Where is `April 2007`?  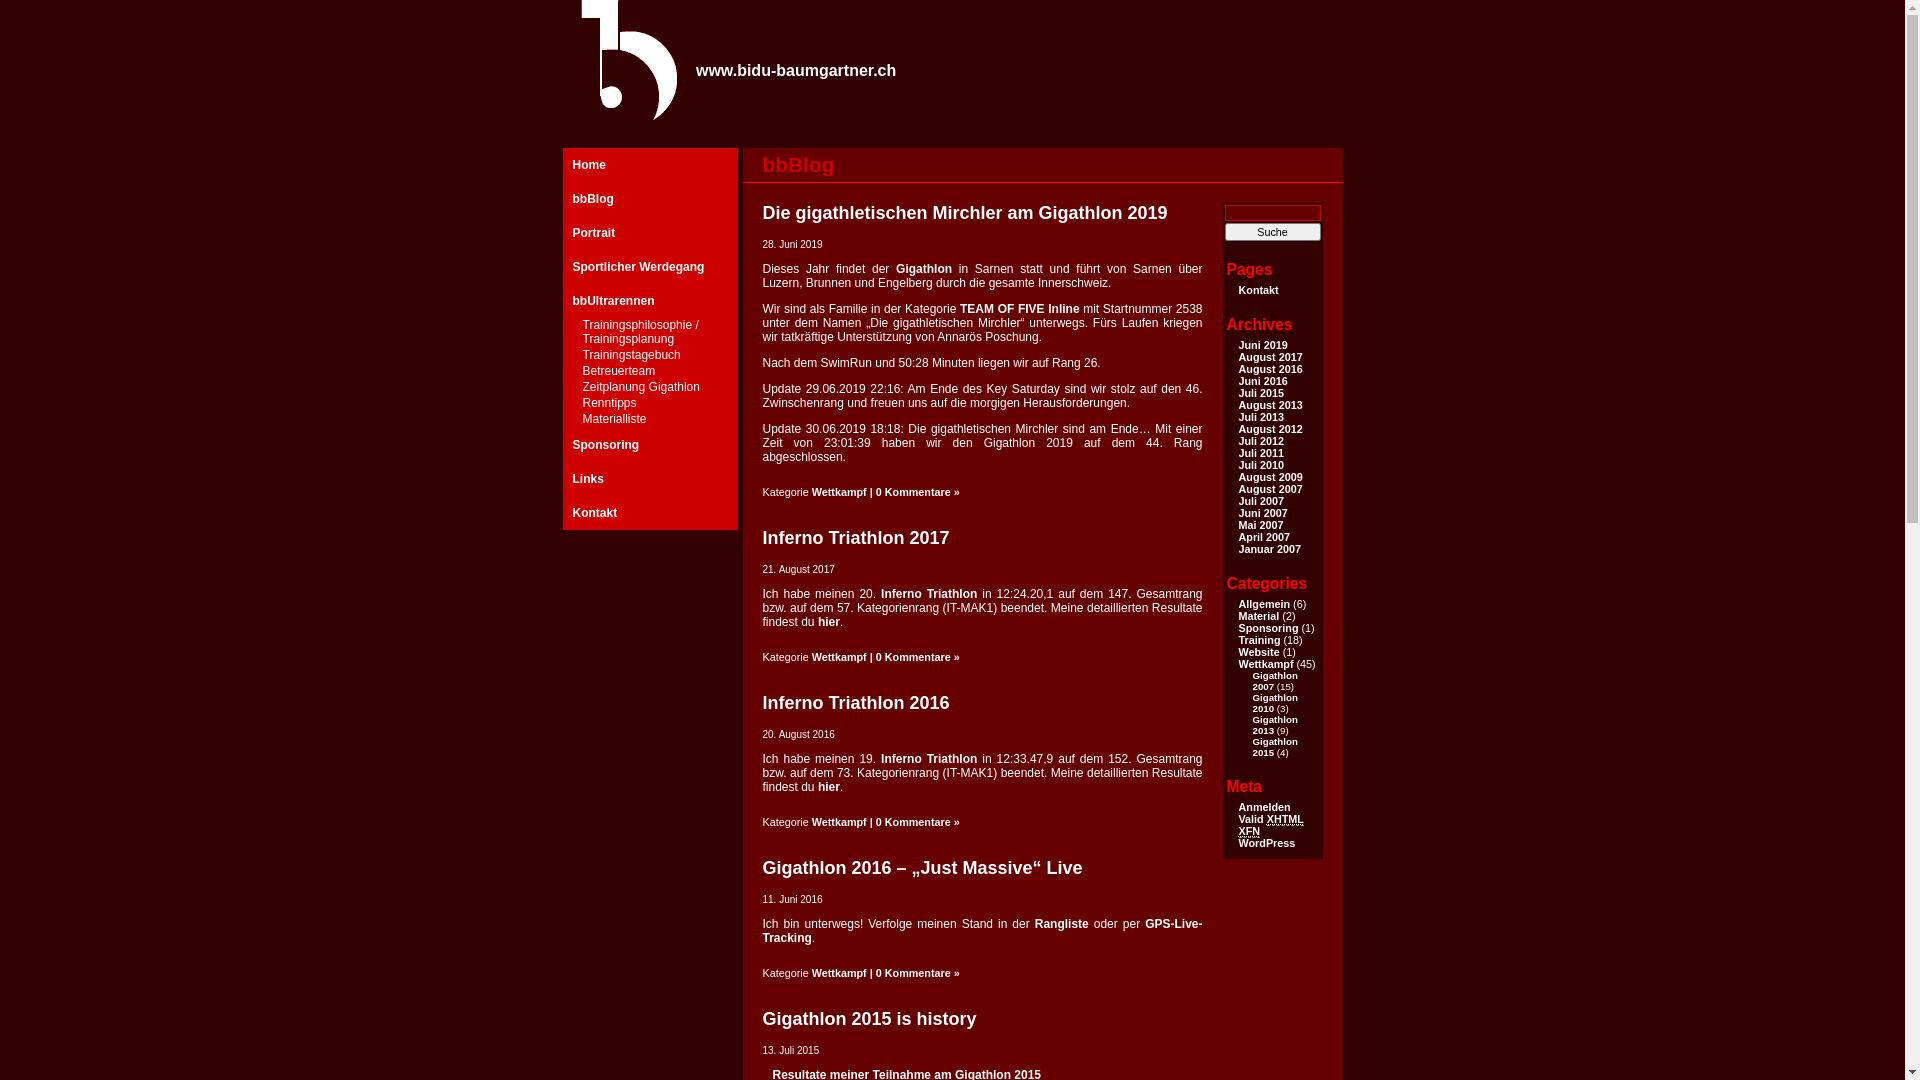
April 2007 is located at coordinates (1264, 537).